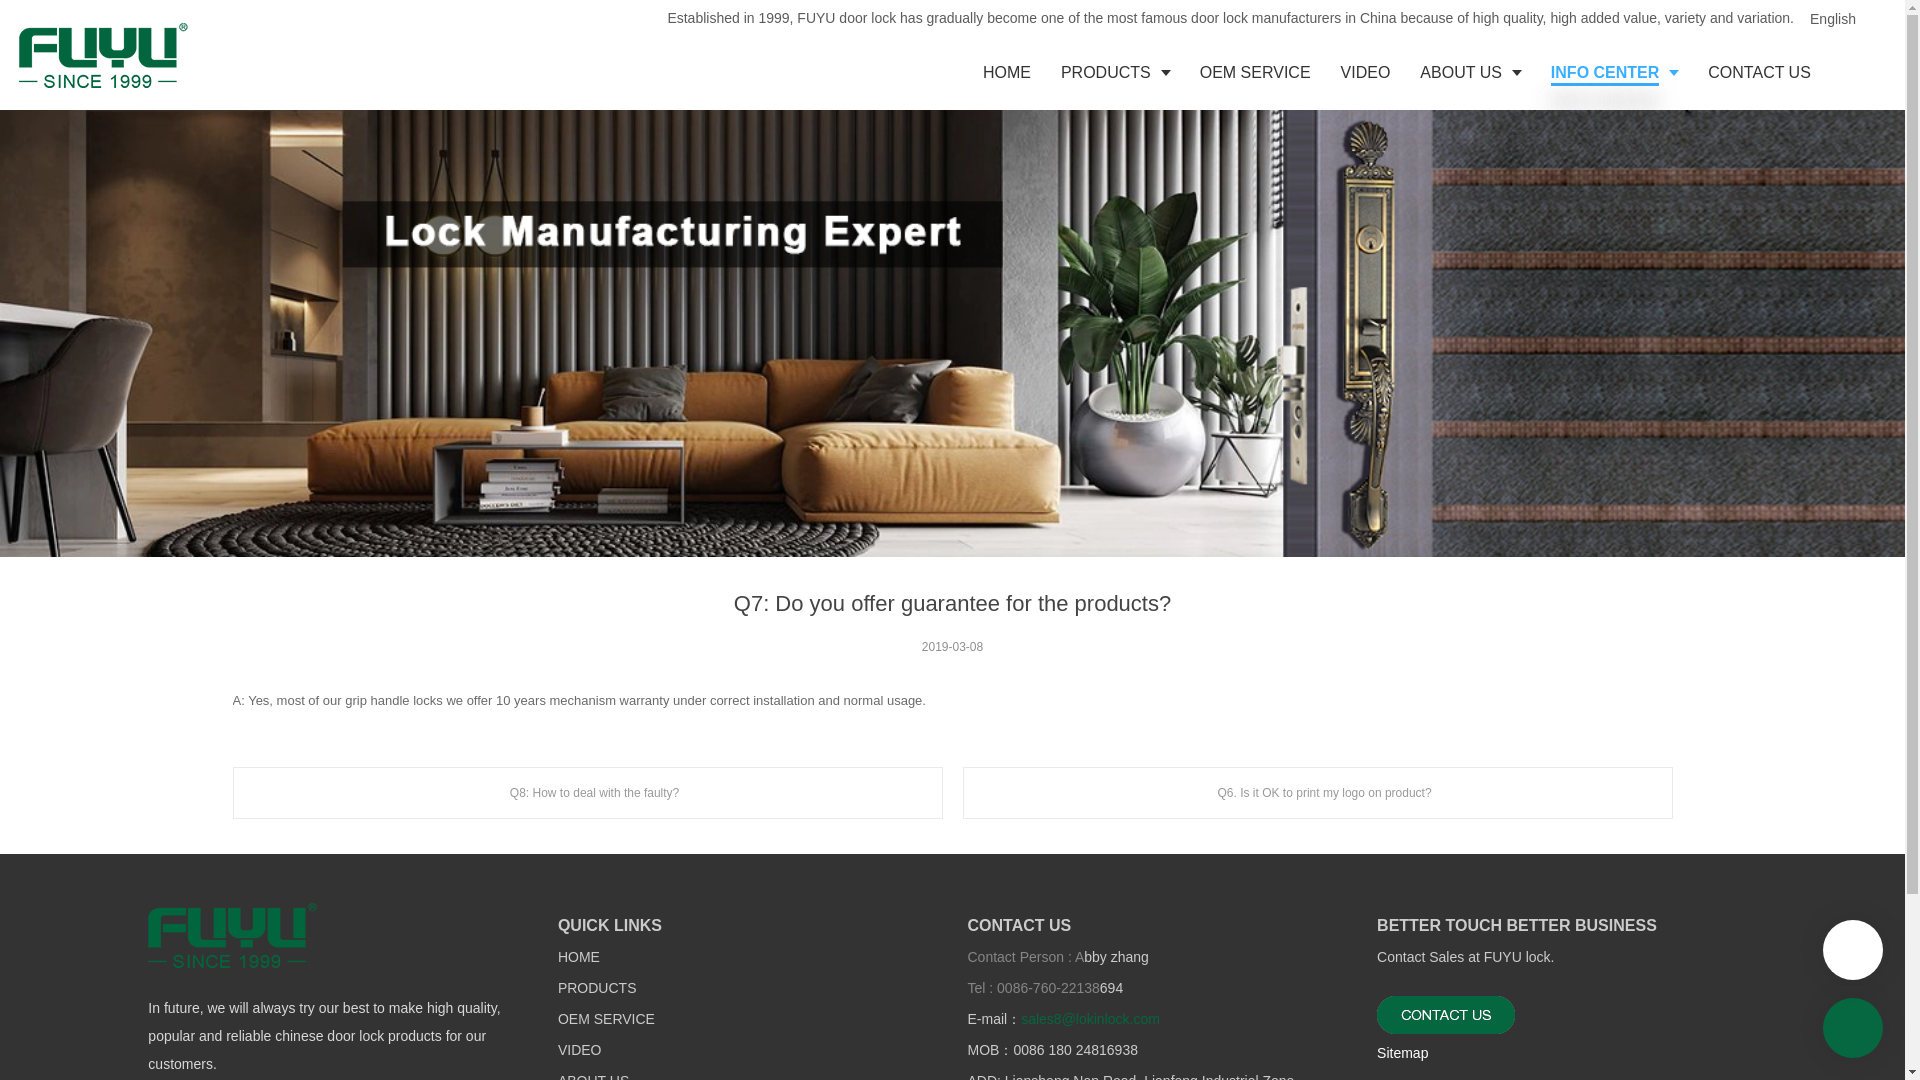  What do you see at coordinates (1366, 72) in the screenshot?
I see `VIDEO` at bounding box center [1366, 72].